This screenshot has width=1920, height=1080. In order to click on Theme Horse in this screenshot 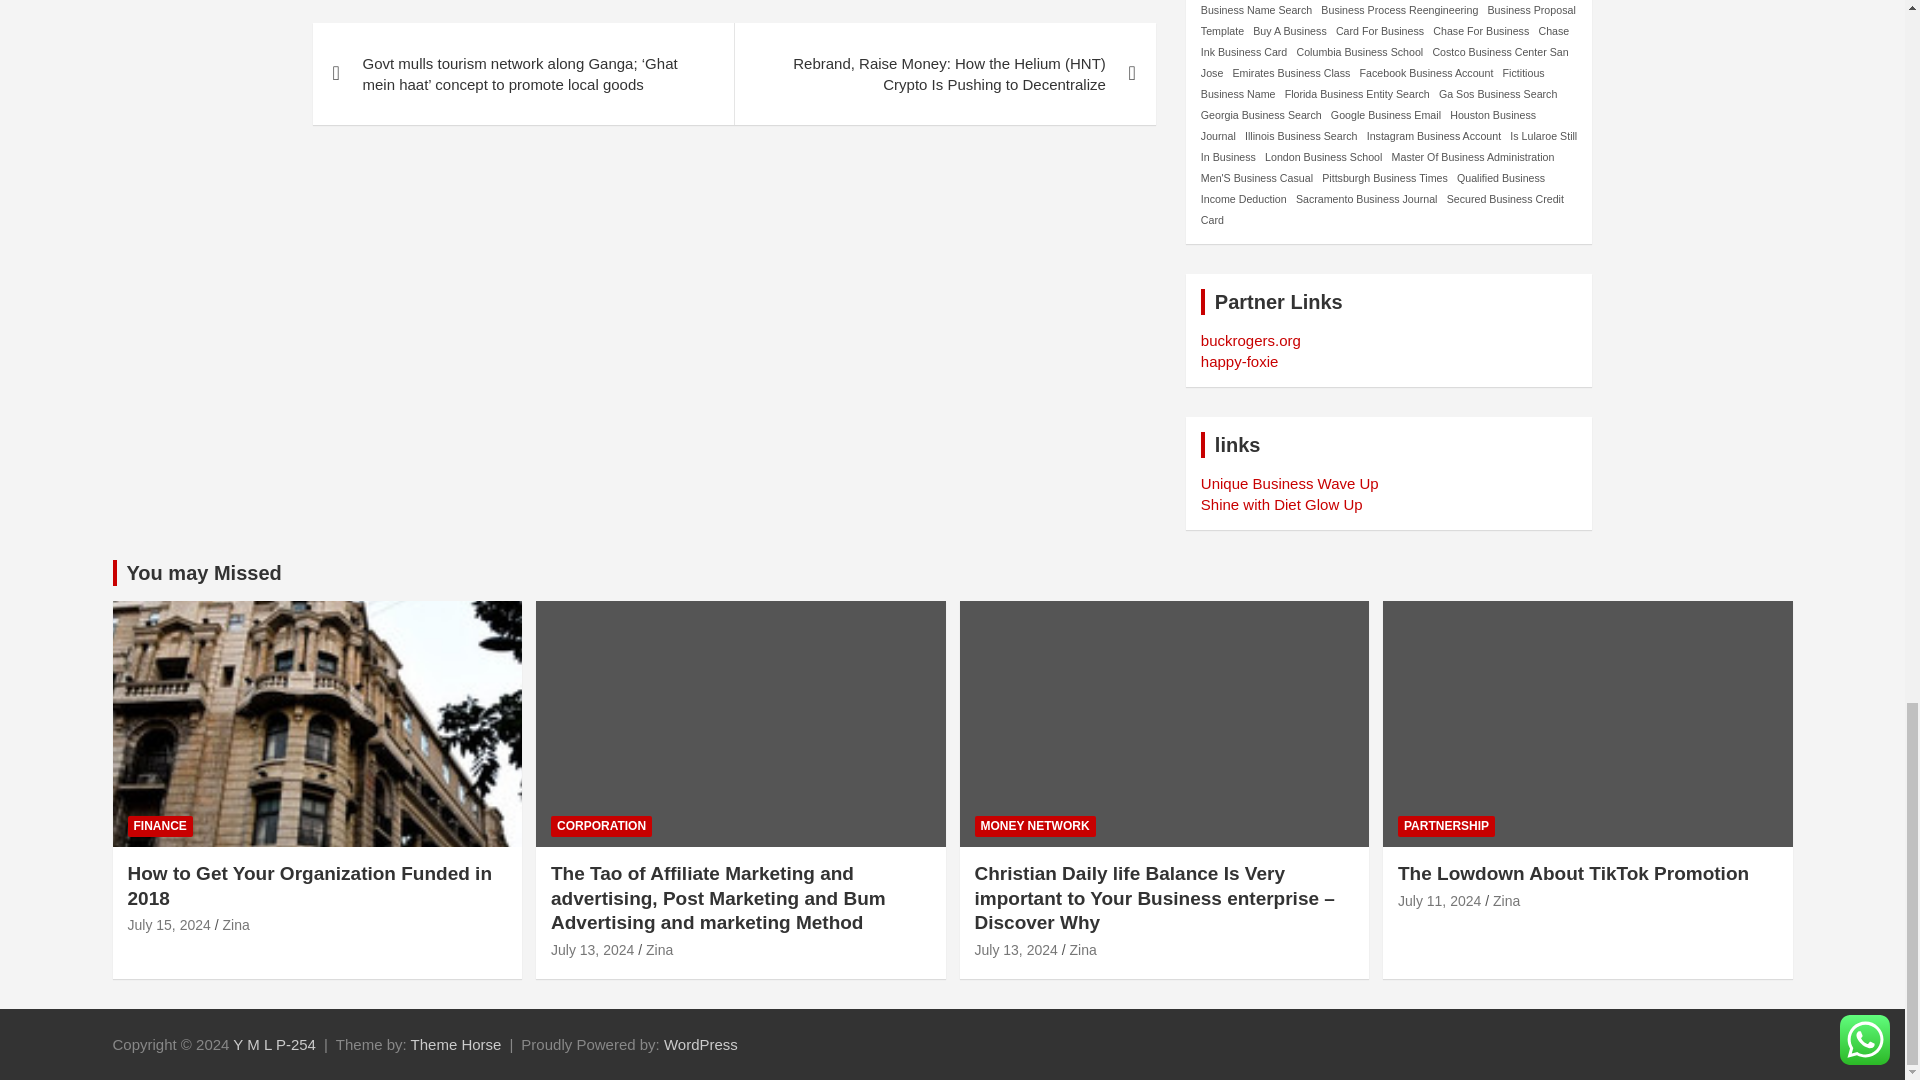, I will do `click(456, 1044)`.